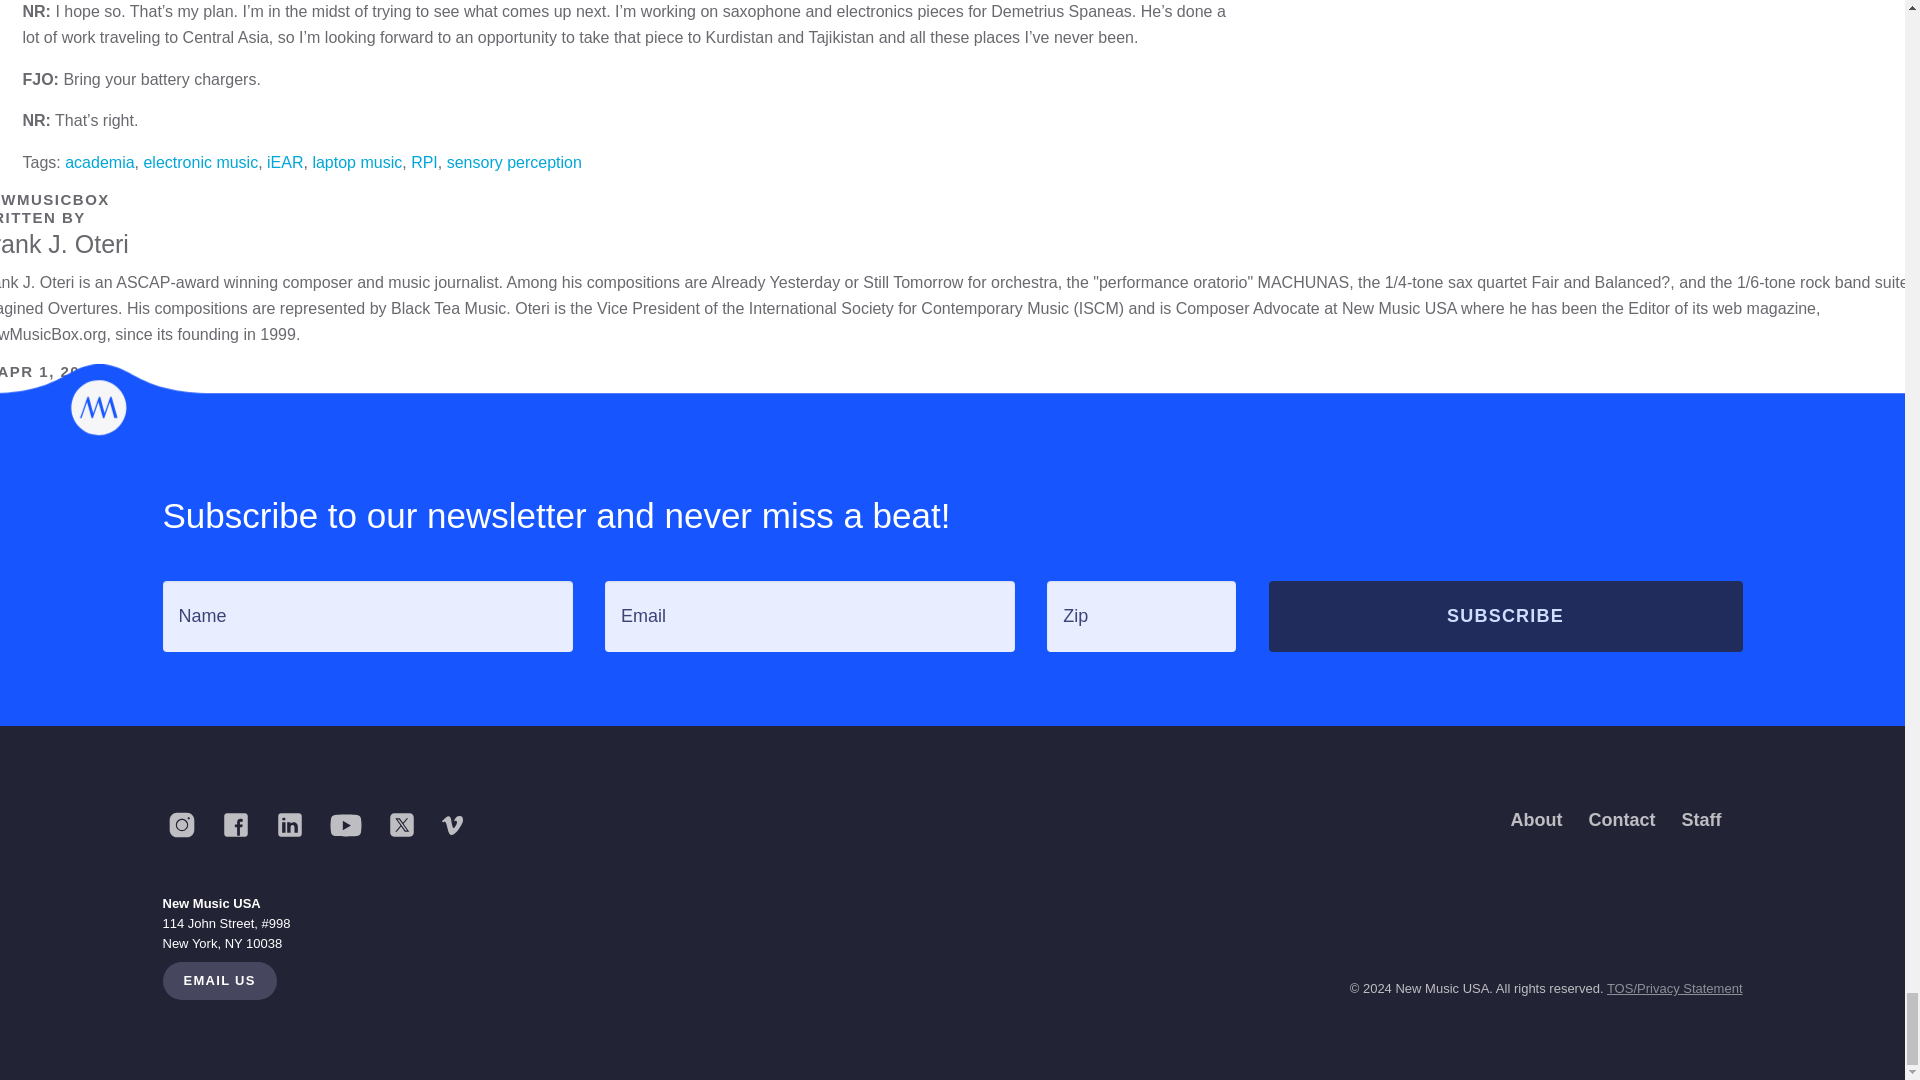 The height and width of the screenshot is (1080, 1920). What do you see at coordinates (1504, 616) in the screenshot?
I see `Subscribe` at bounding box center [1504, 616].